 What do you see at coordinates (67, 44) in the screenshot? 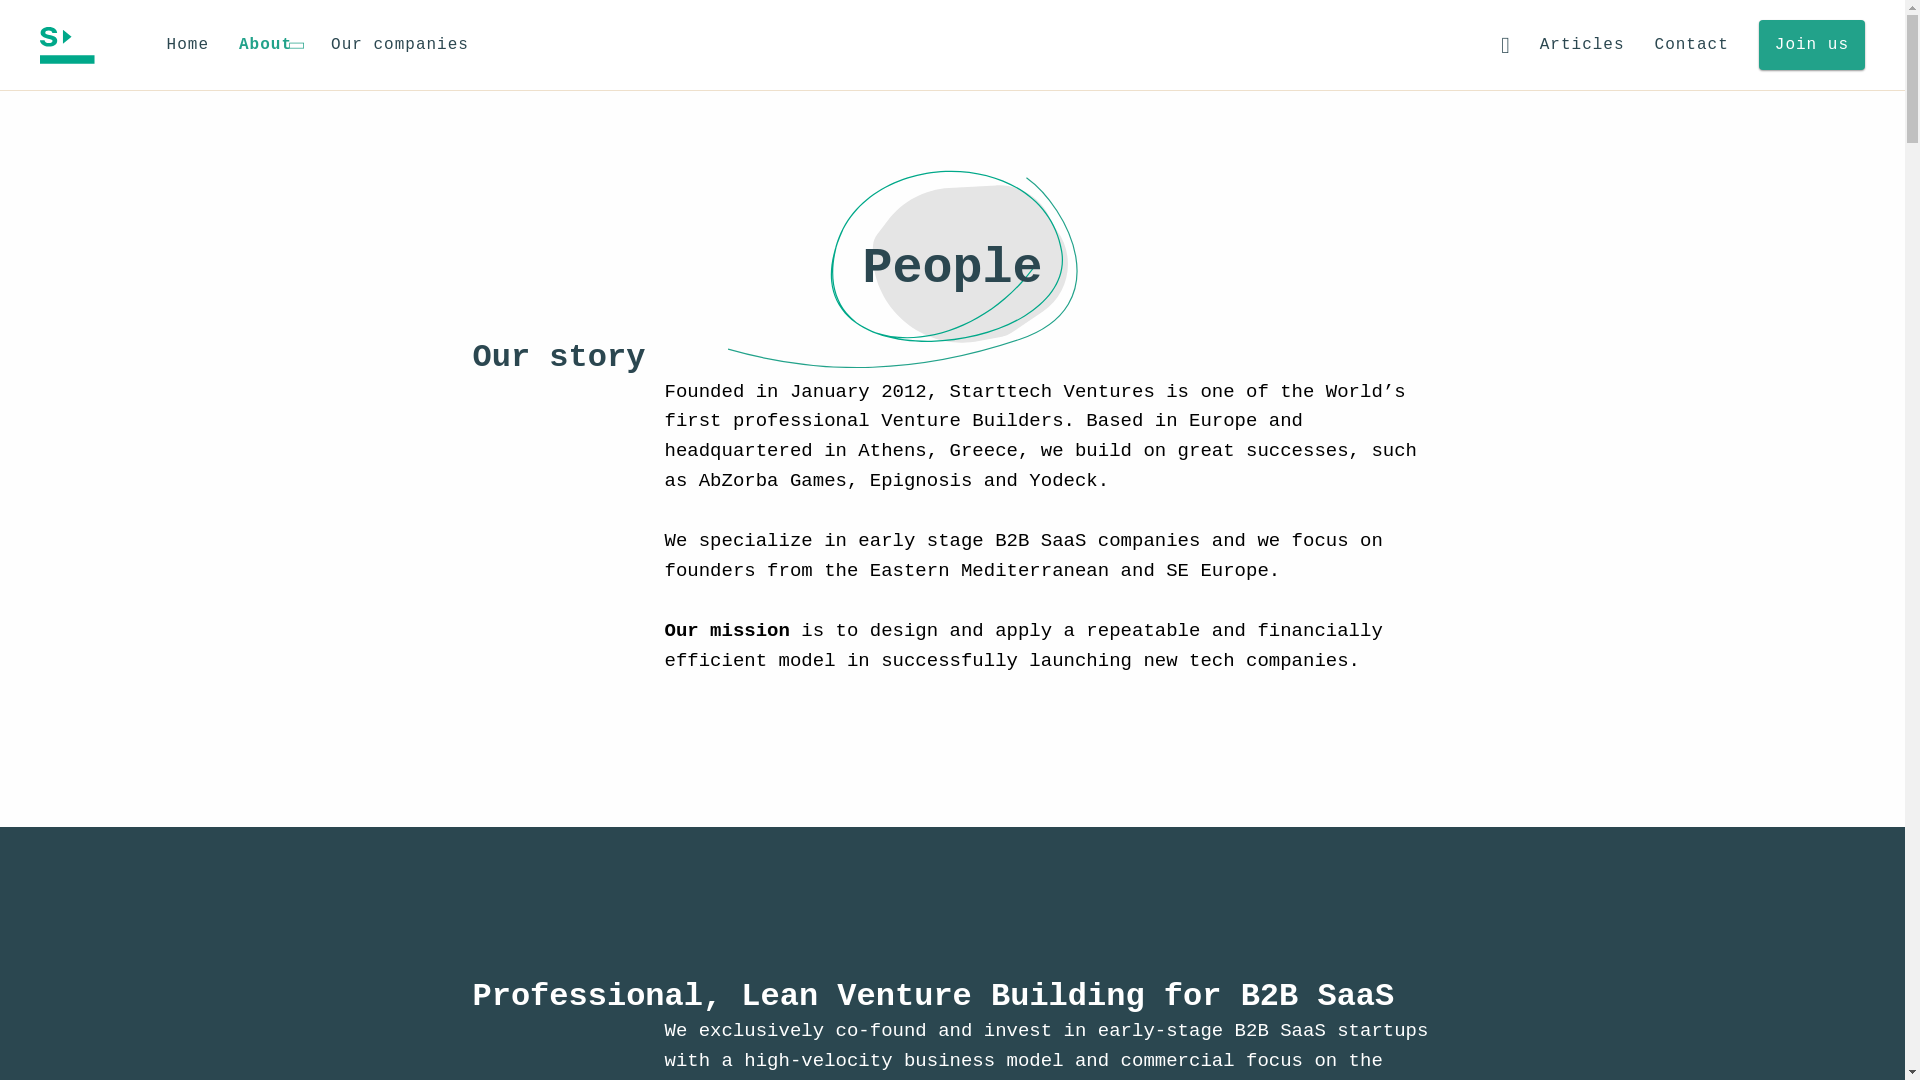
I see `Starttech Ventures` at bounding box center [67, 44].